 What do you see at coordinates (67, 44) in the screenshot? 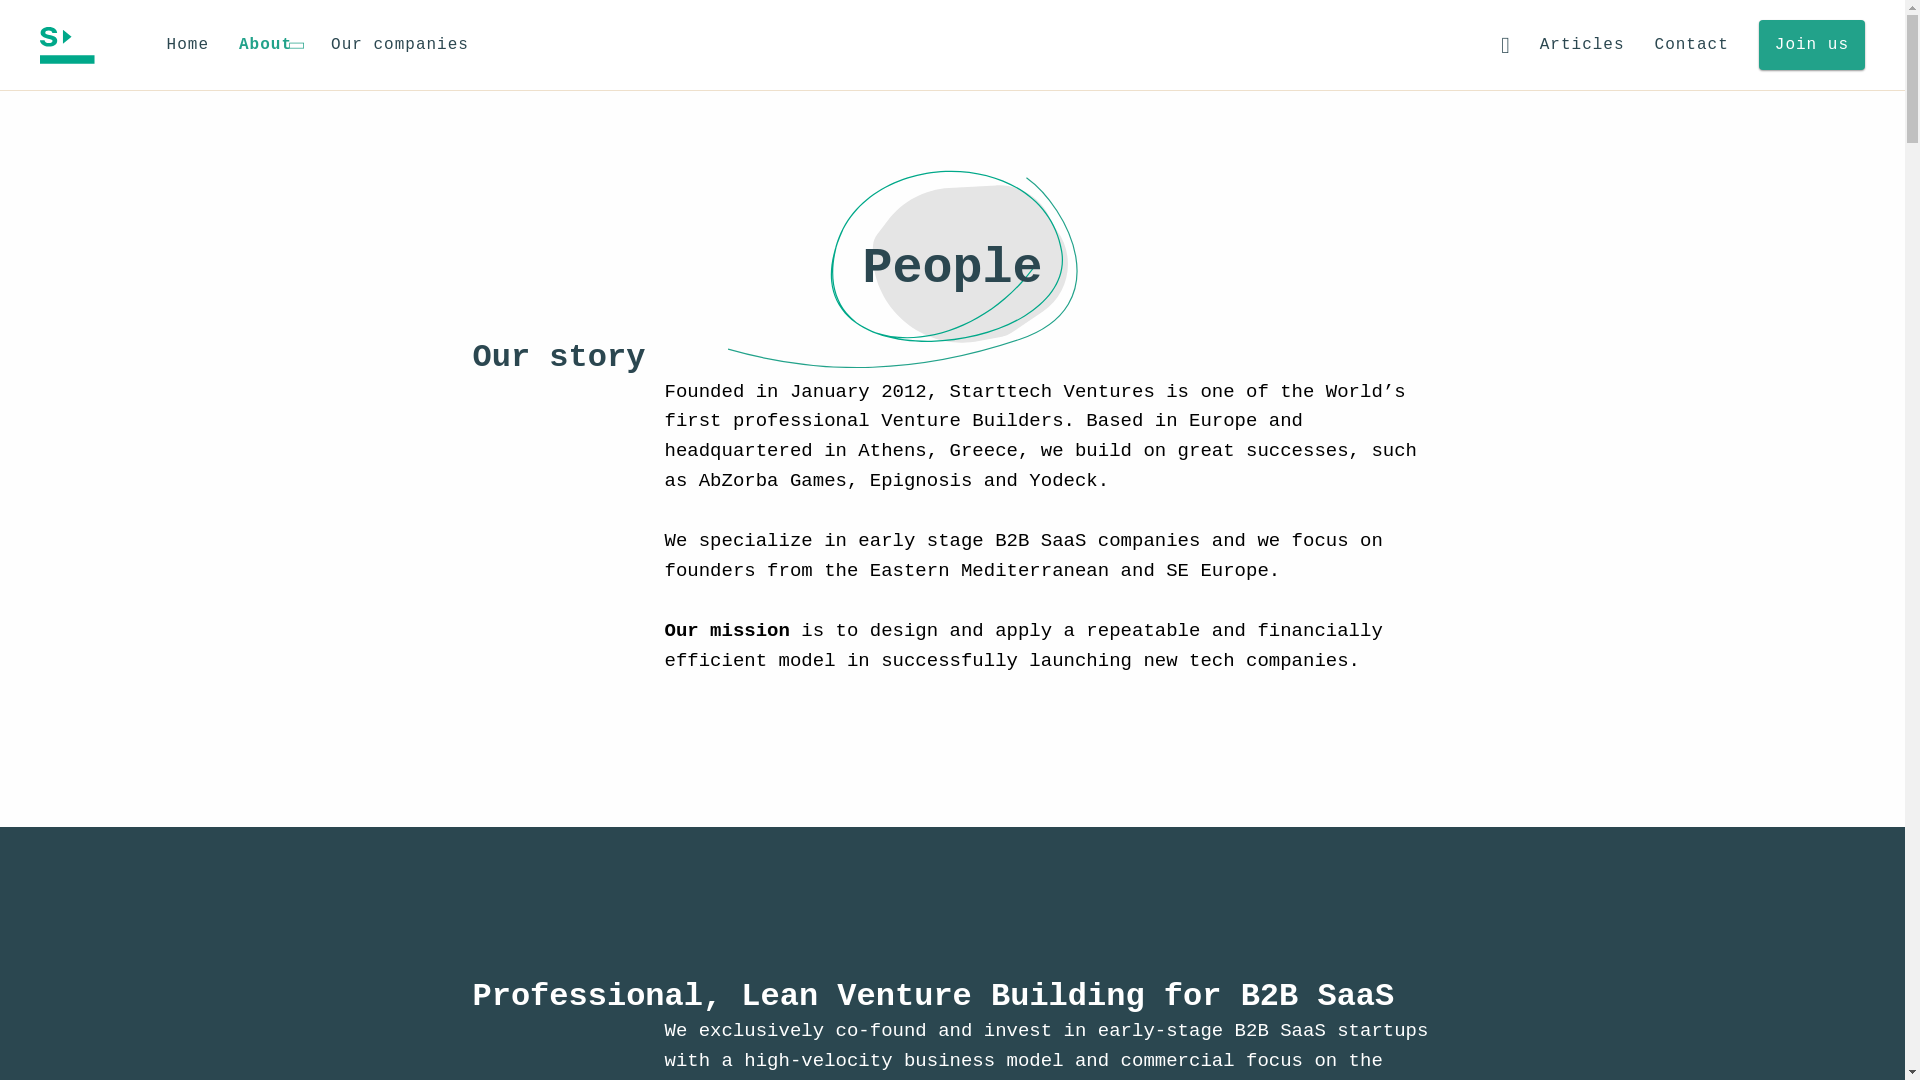
I see `Starttech Ventures` at bounding box center [67, 44].